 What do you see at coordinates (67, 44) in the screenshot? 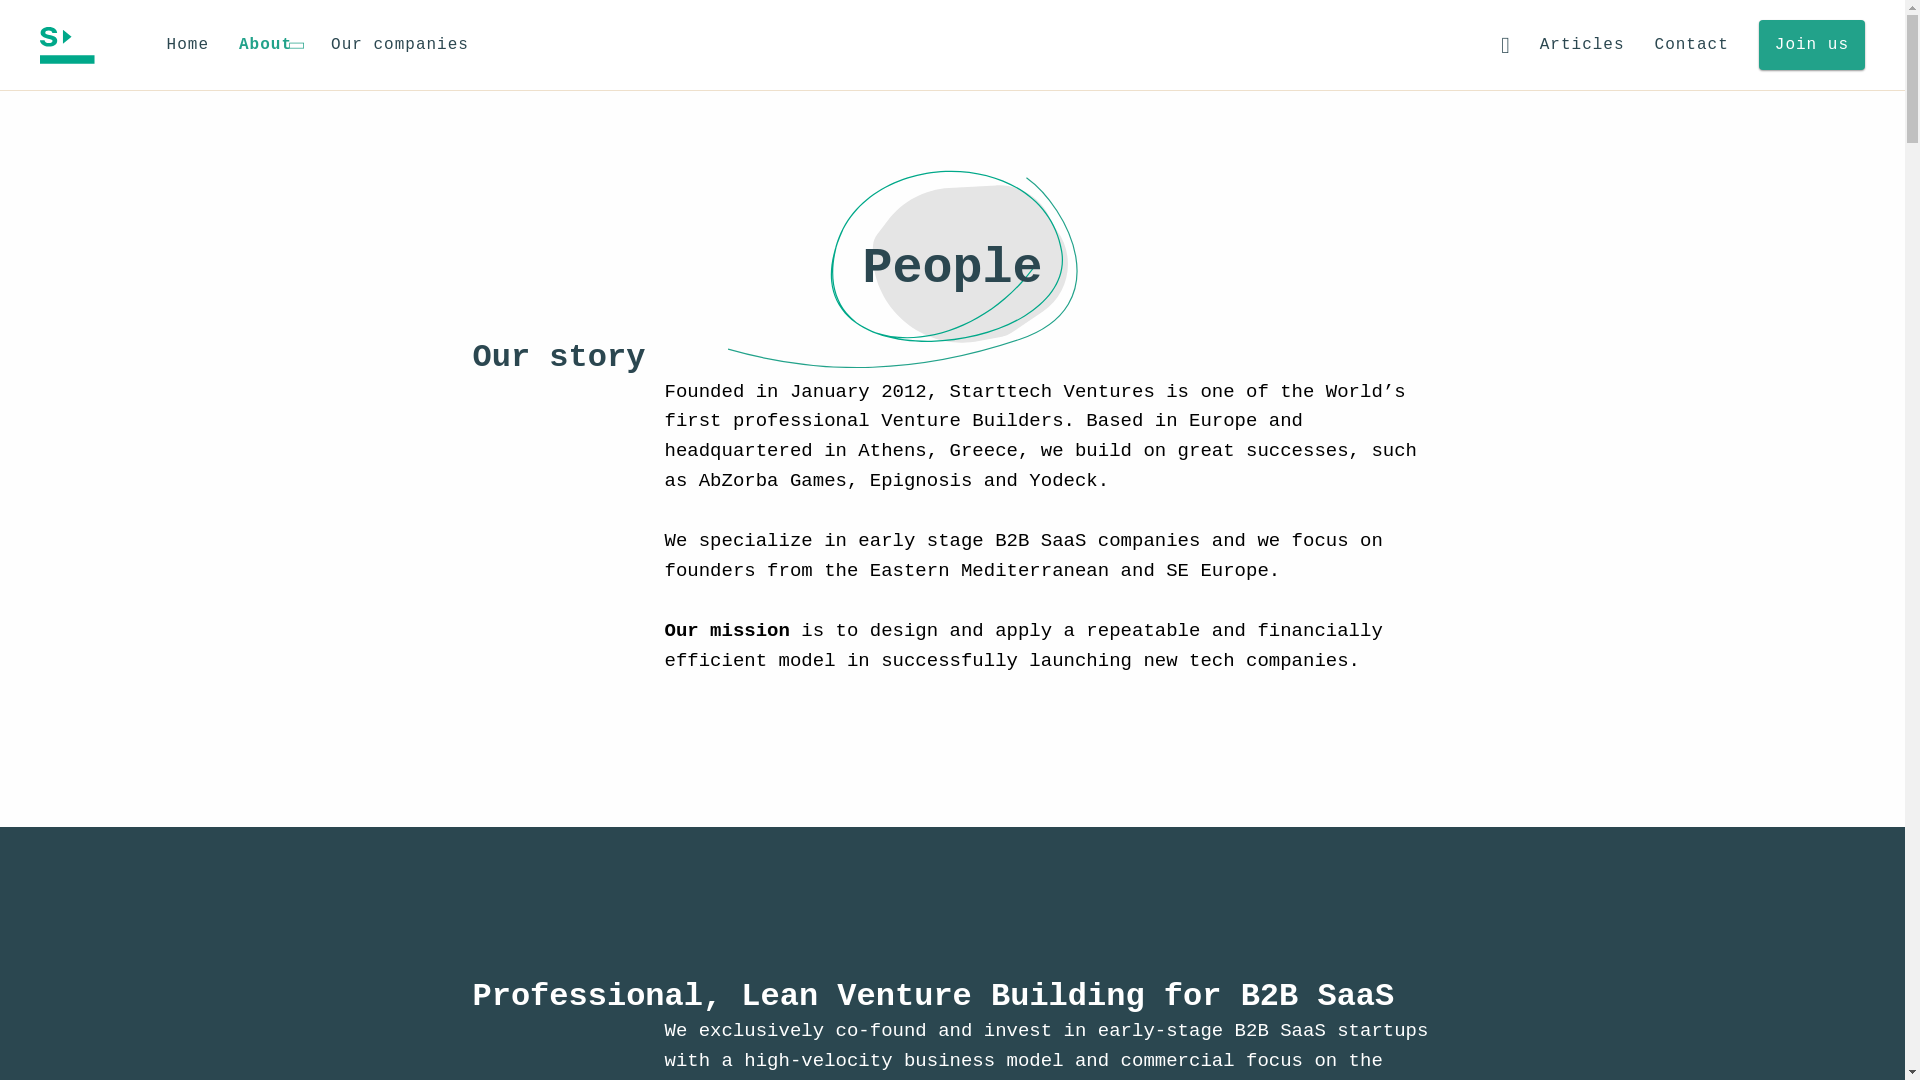
I see `Starttech Ventures` at bounding box center [67, 44].